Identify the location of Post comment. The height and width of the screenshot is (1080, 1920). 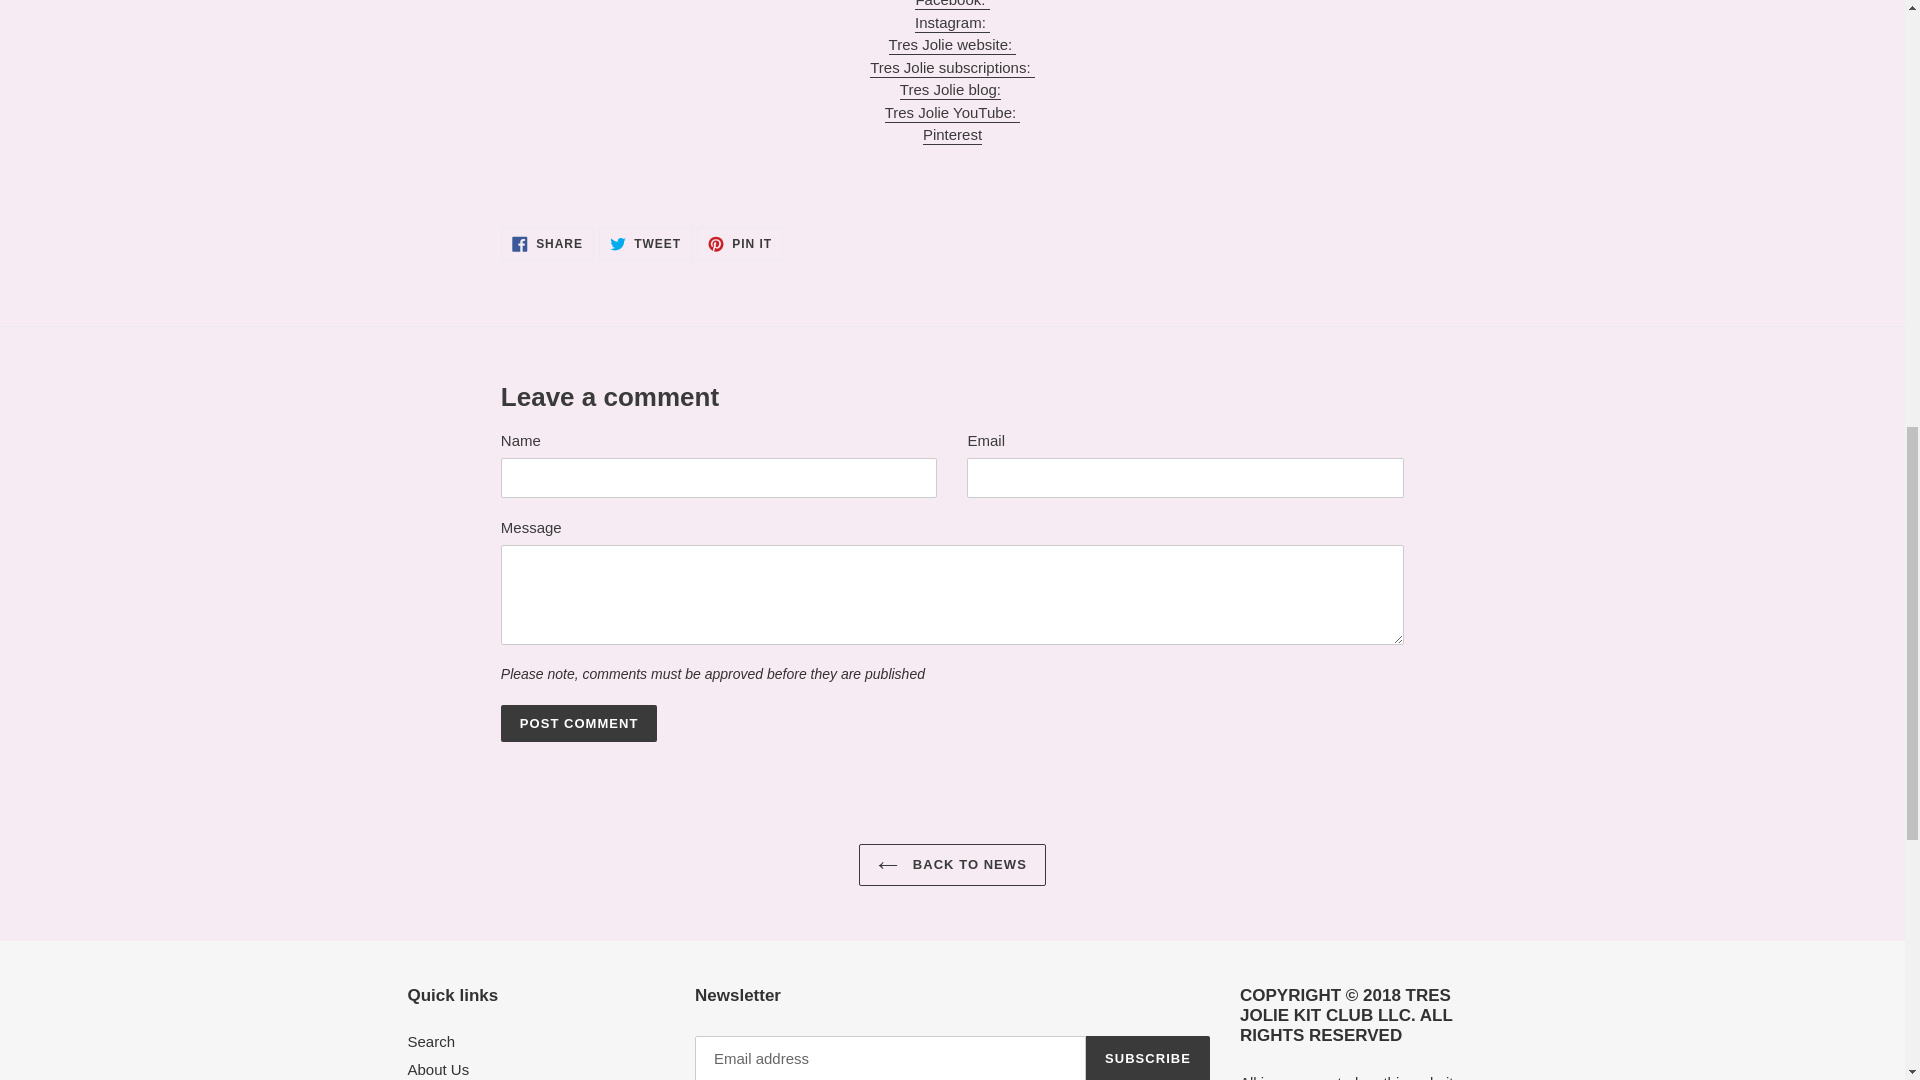
(580, 724).